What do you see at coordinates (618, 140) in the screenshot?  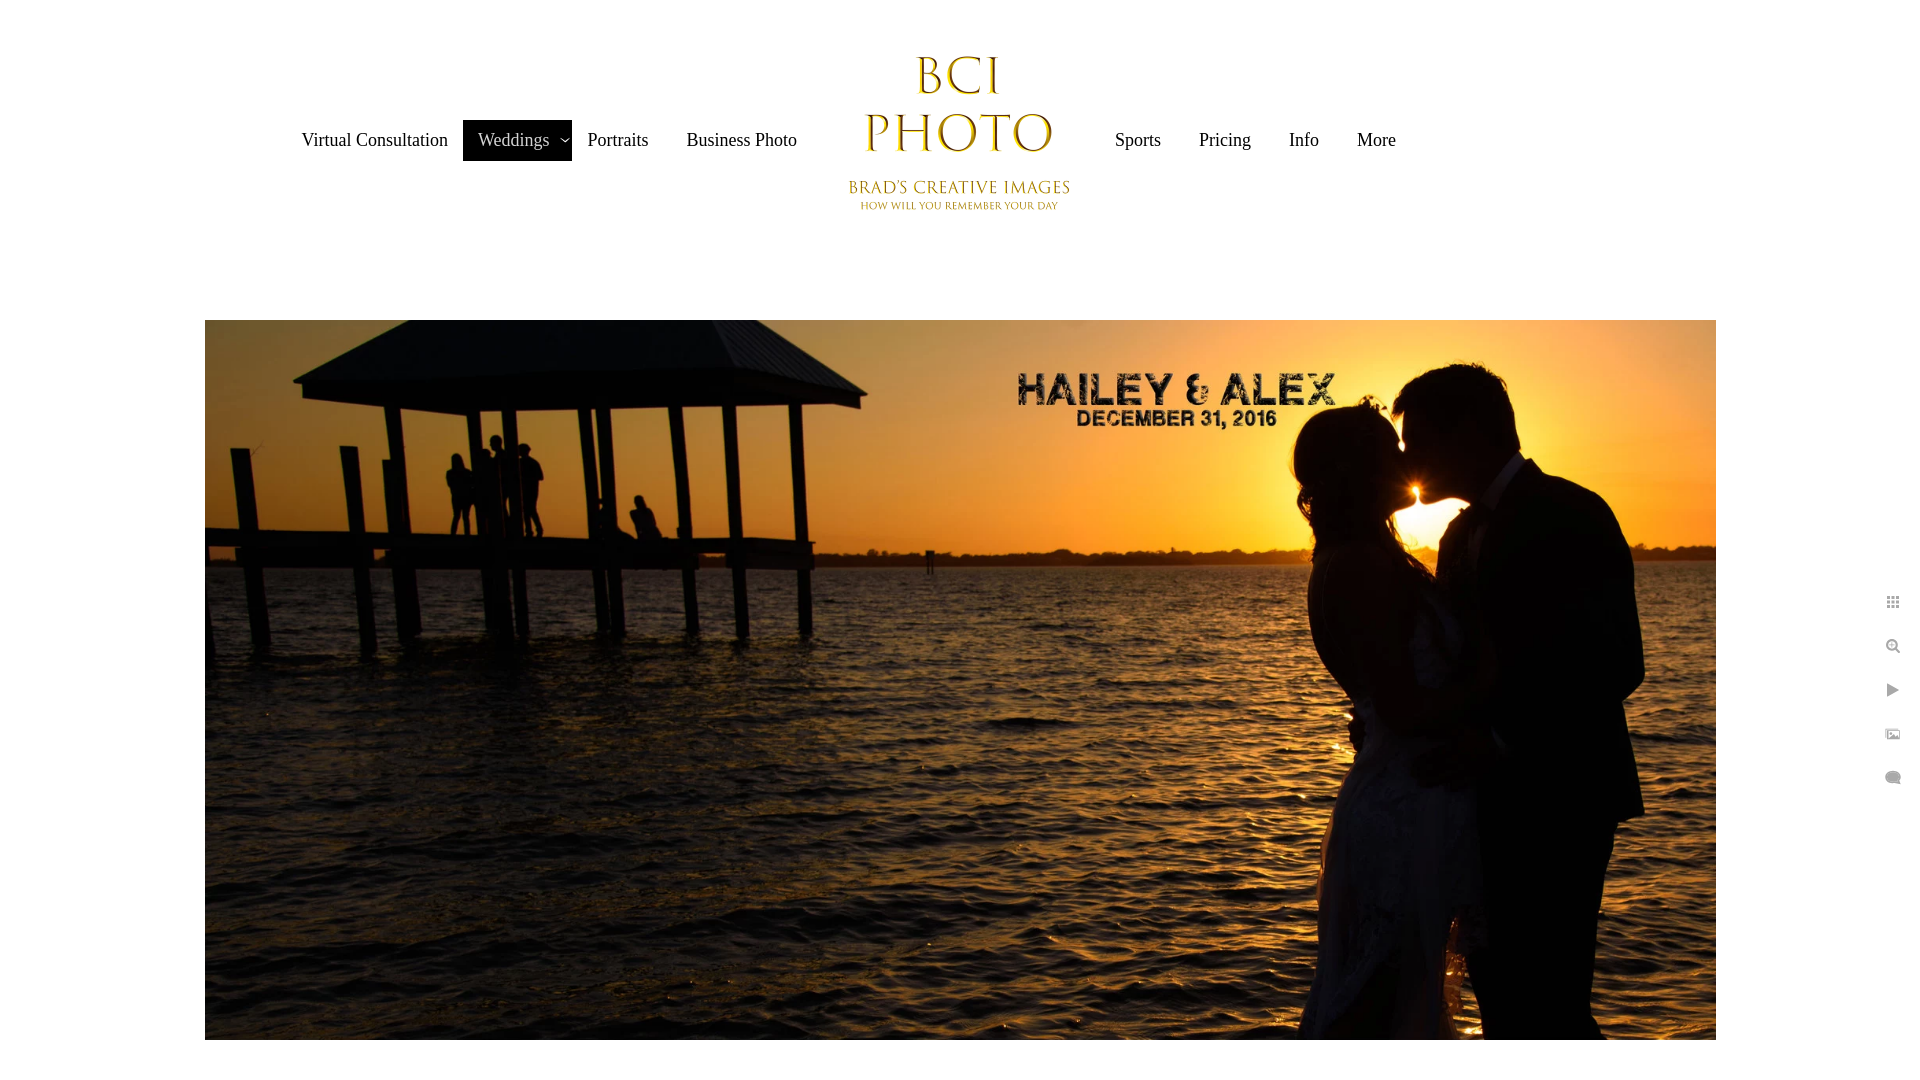 I see `Portraits` at bounding box center [618, 140].